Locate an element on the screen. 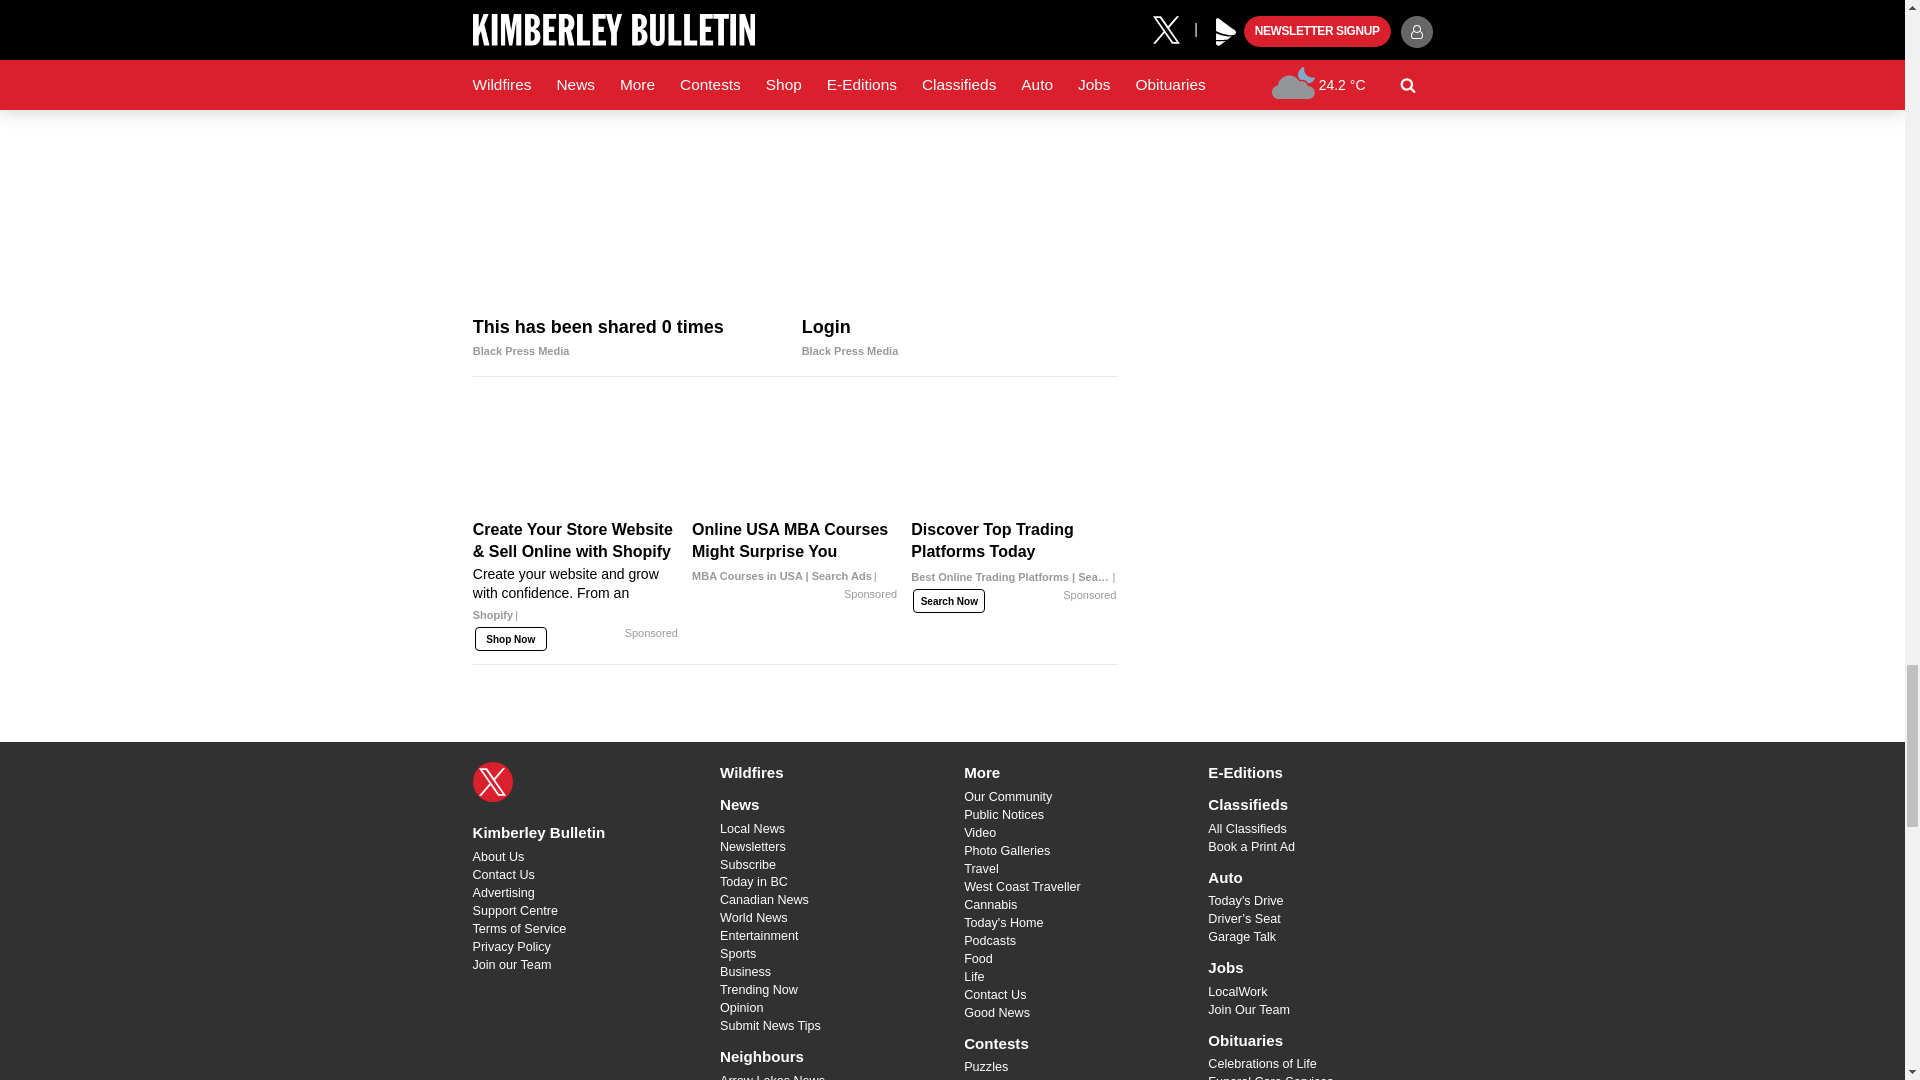 This screenshot has height=1080, width=1920. Online USA MBA Courses Might Surprise You is located at coordinates (794, 553).